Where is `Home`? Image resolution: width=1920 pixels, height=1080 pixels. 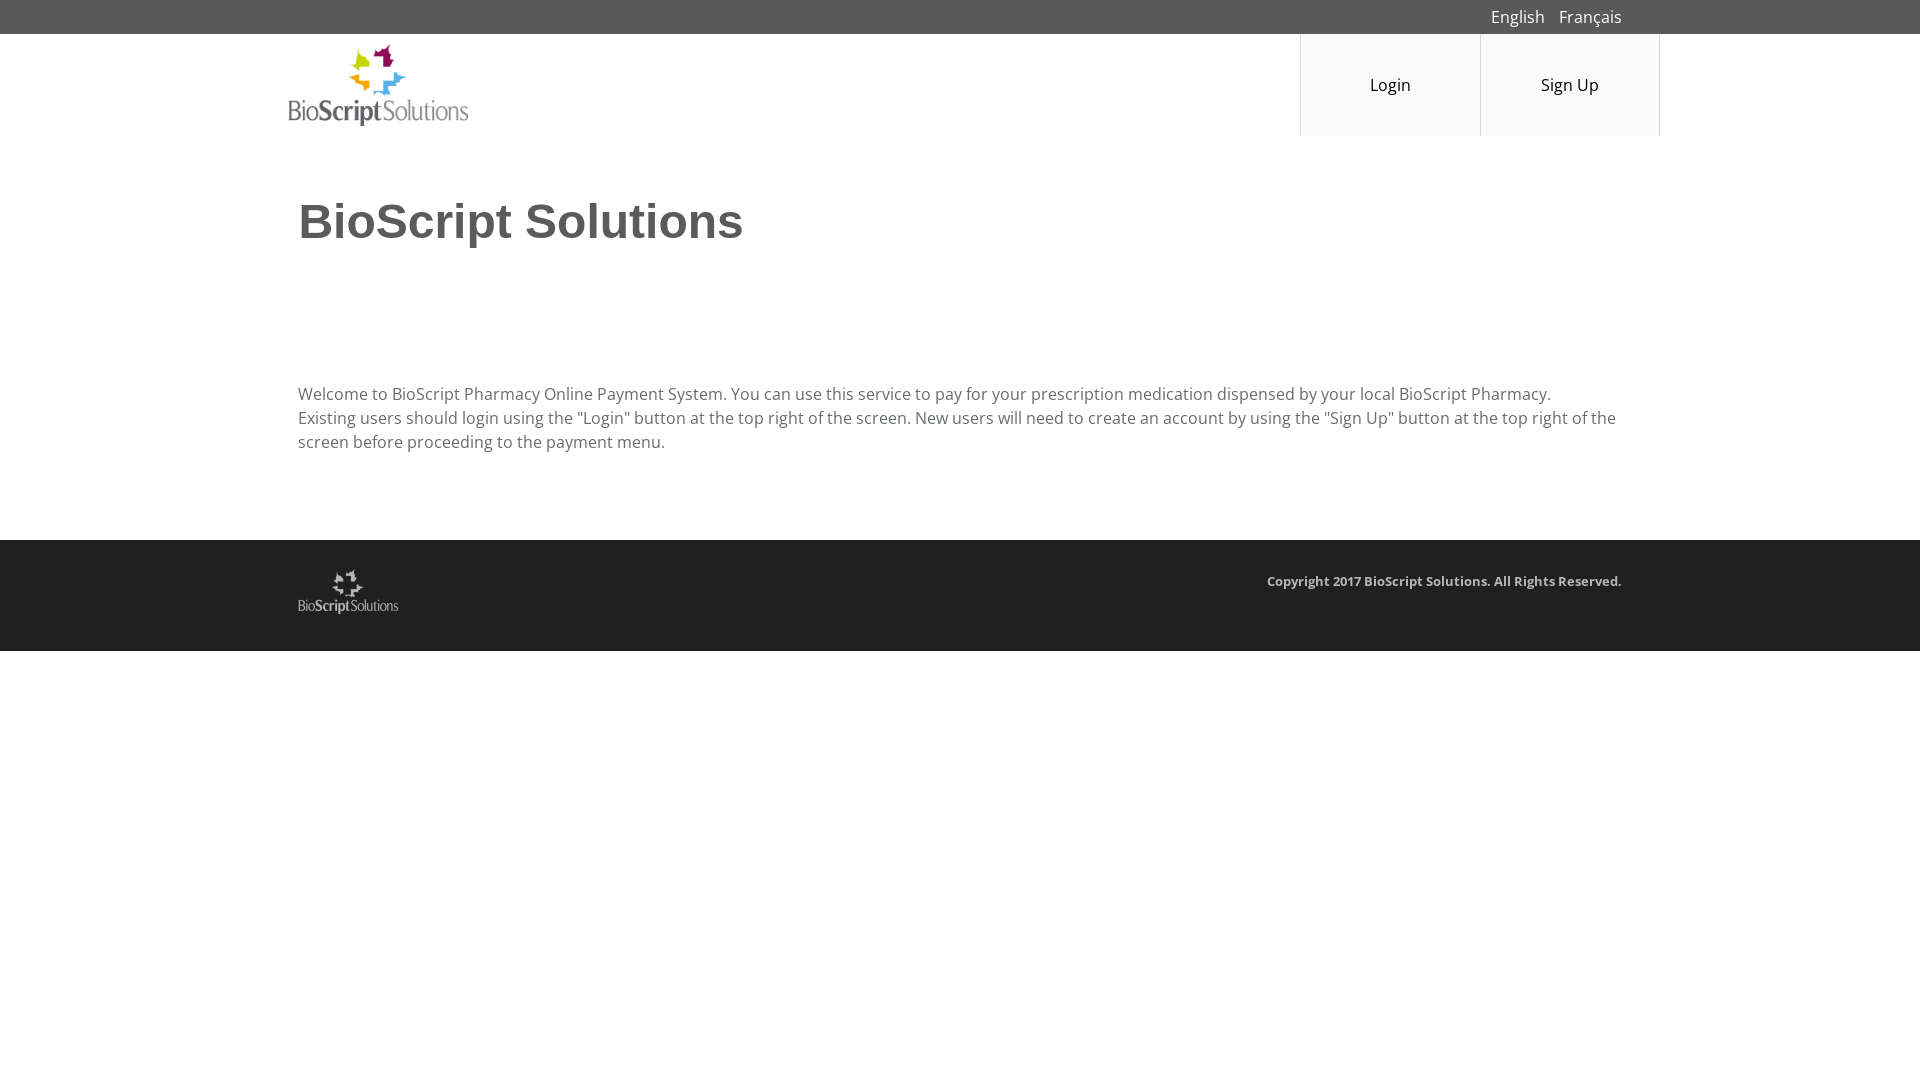
Home is located at coordinates (364, 85).